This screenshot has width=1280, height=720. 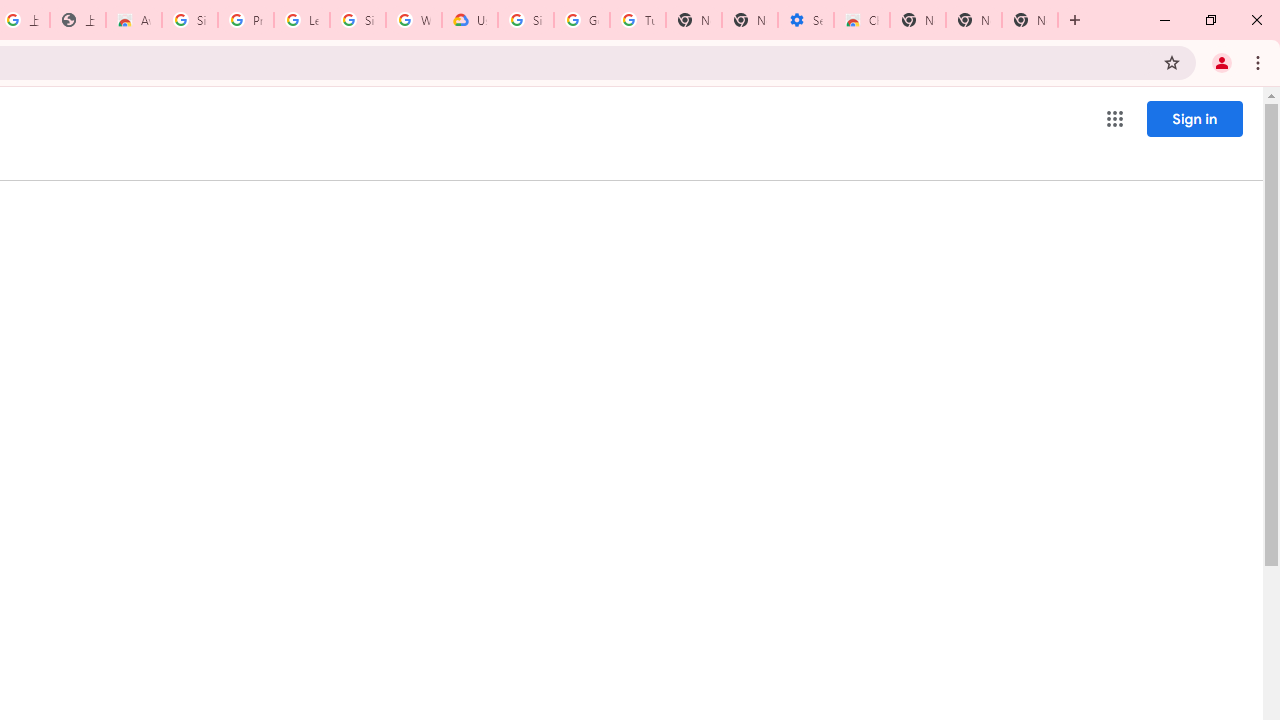 I want to click on Chrome Web Store - Accessibility extensions, so click(x=862, y=20).